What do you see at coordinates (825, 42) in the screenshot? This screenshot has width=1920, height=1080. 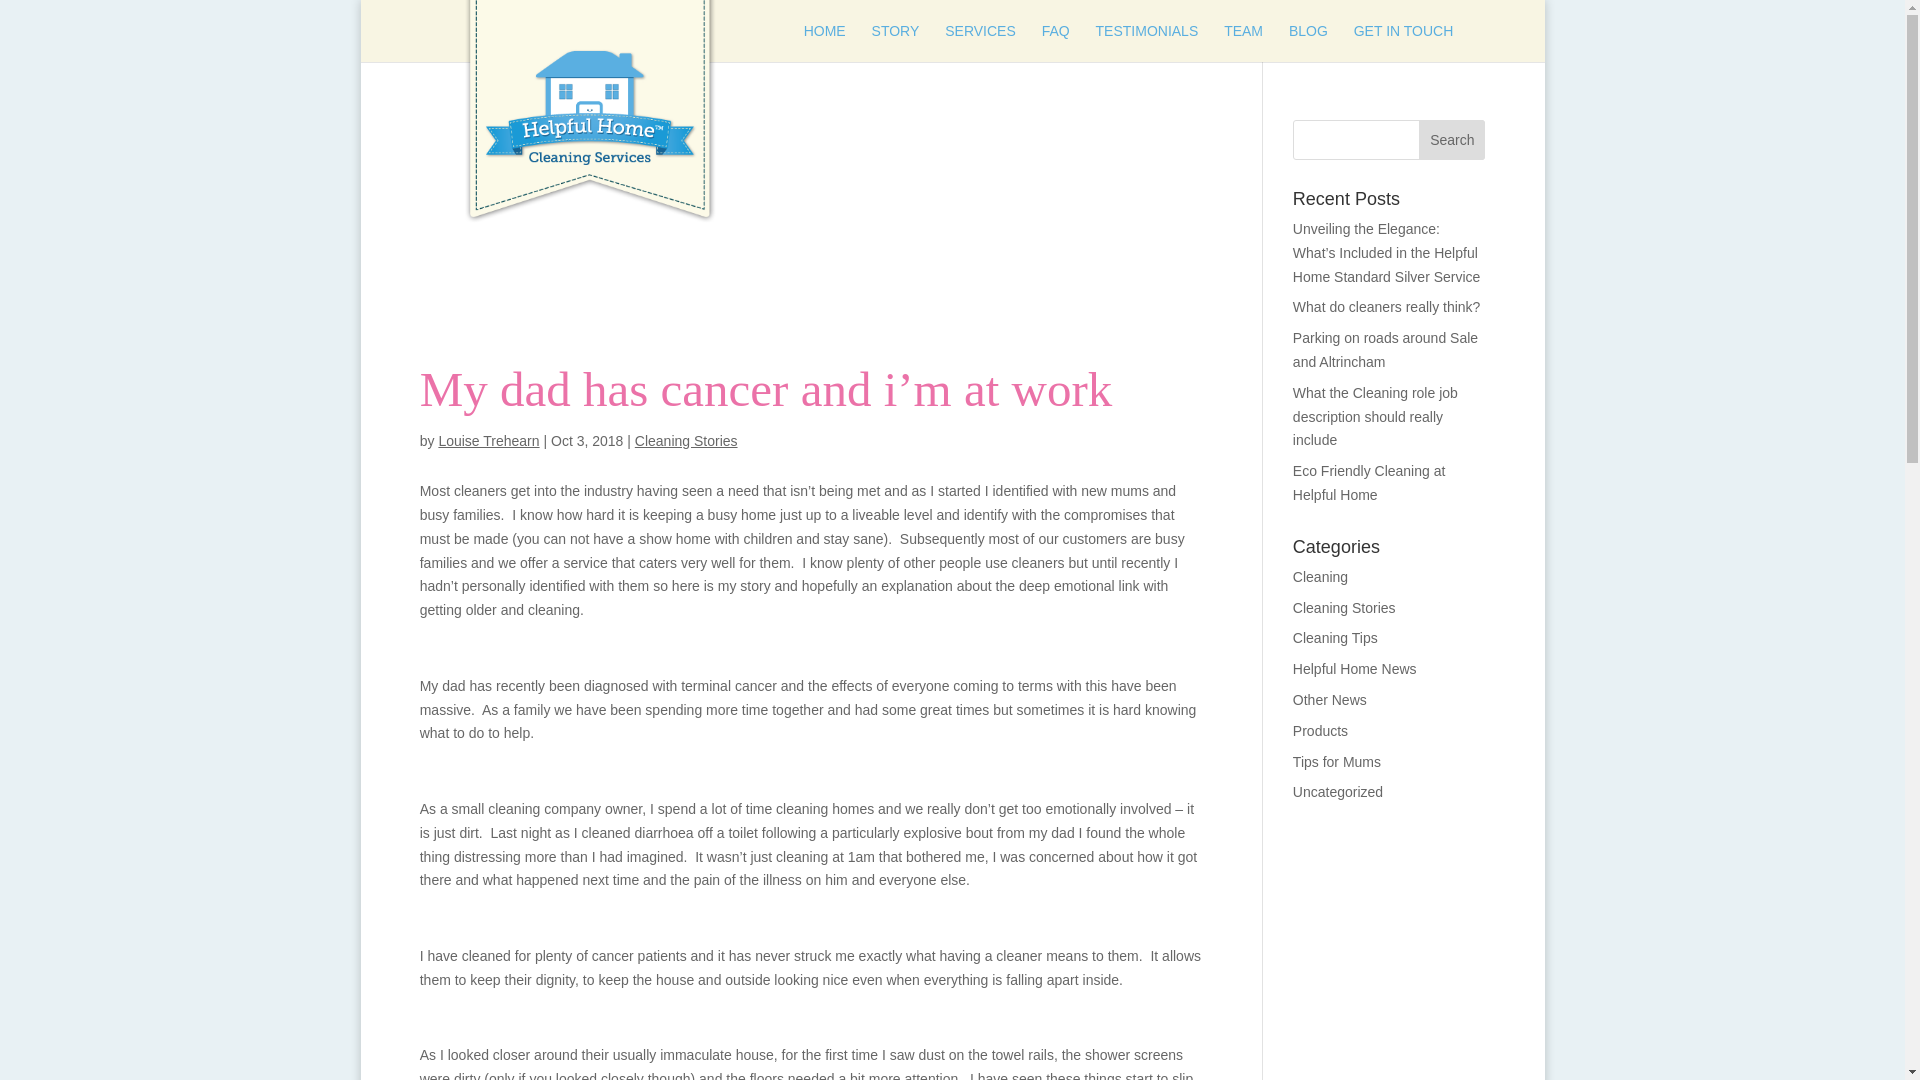 I see `HOME` at bounding box center [825, 42].